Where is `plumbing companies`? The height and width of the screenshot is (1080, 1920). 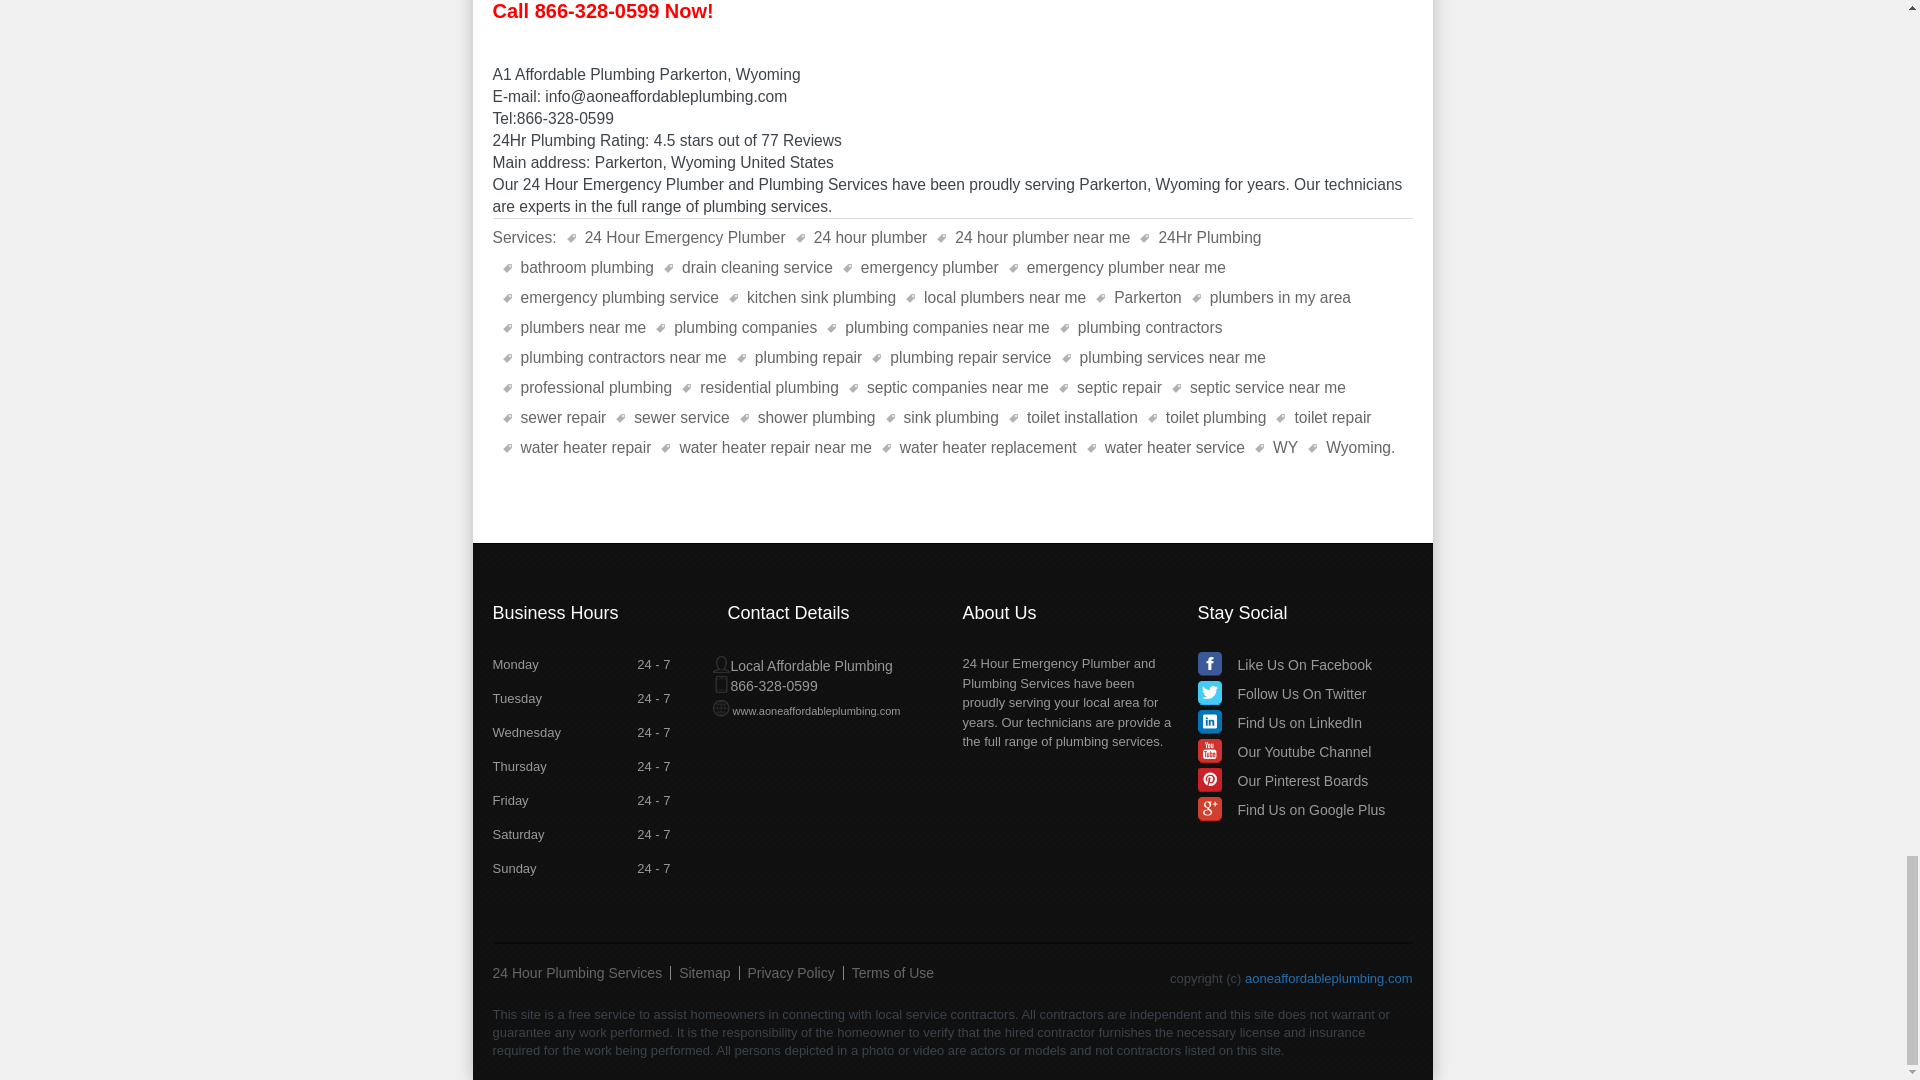 plumbing companies is located at coordinates (736, 328).